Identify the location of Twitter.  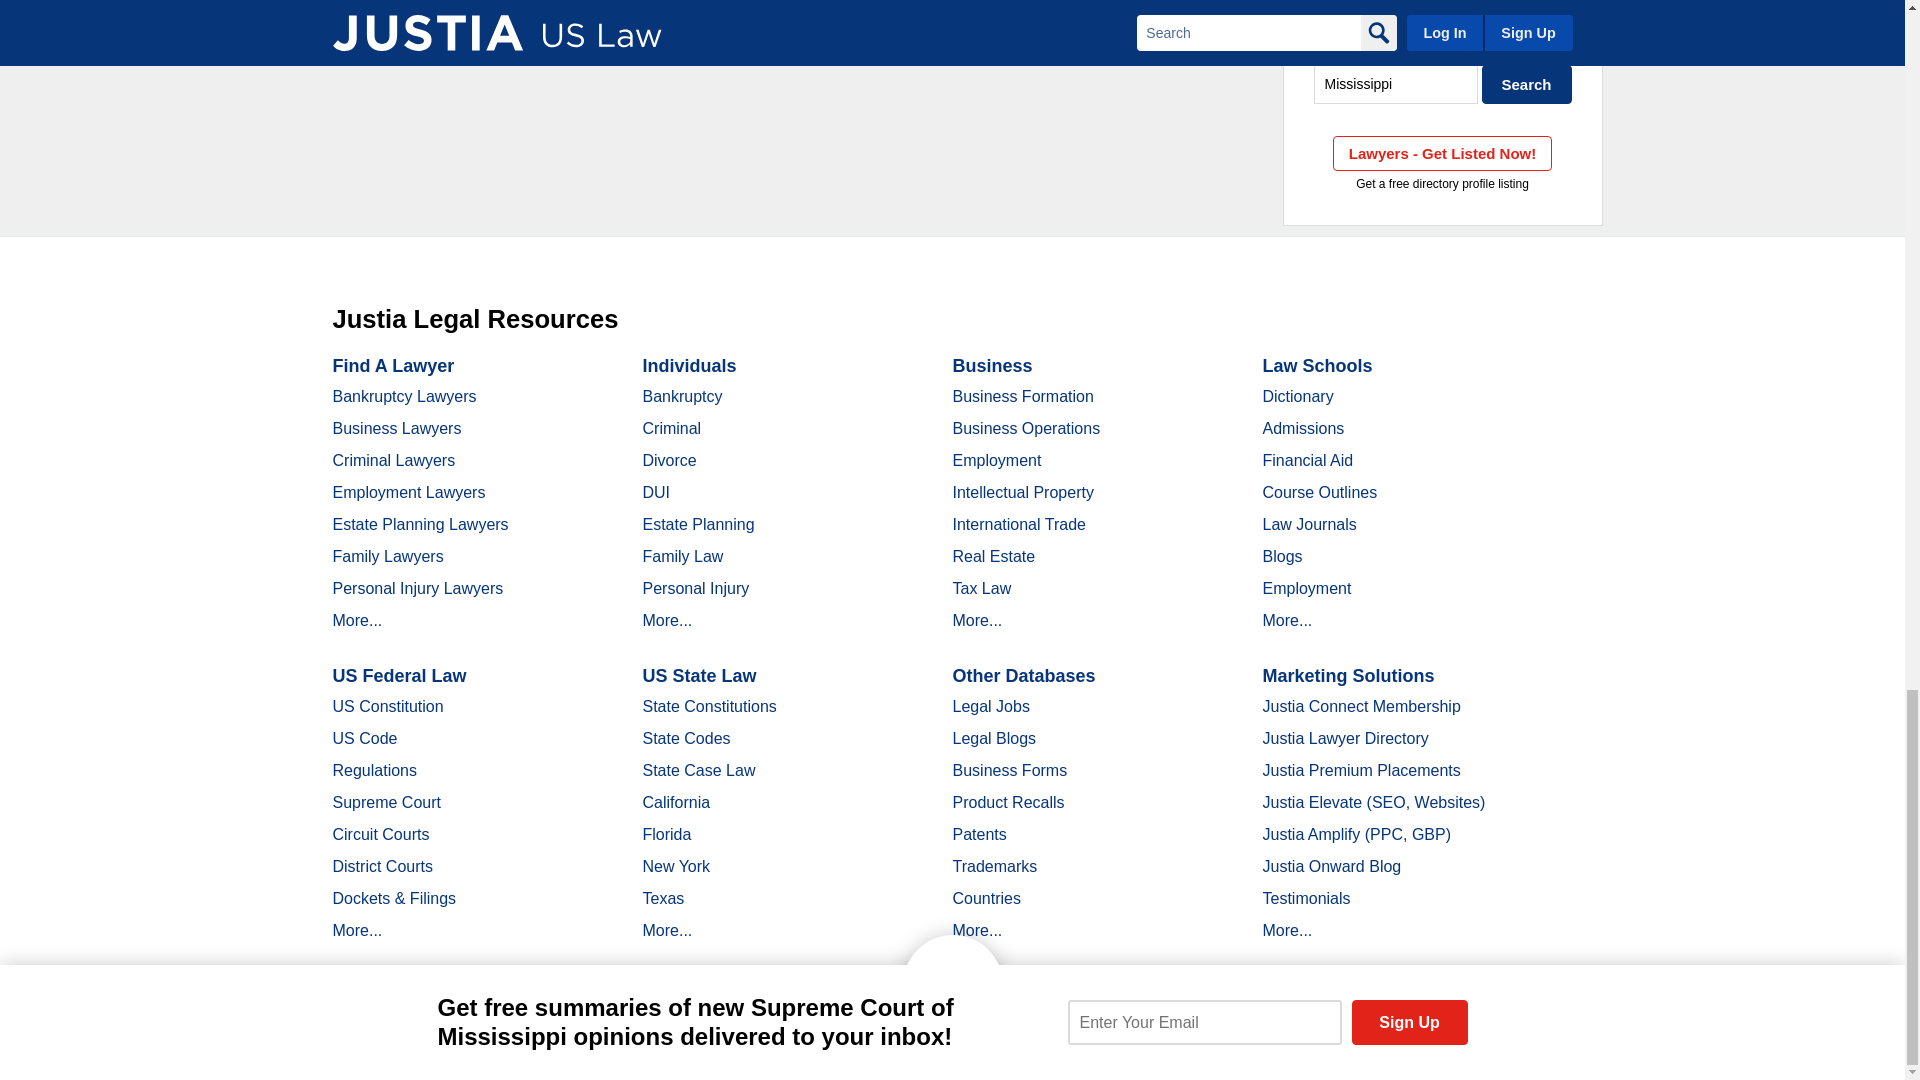
(491, 1044).